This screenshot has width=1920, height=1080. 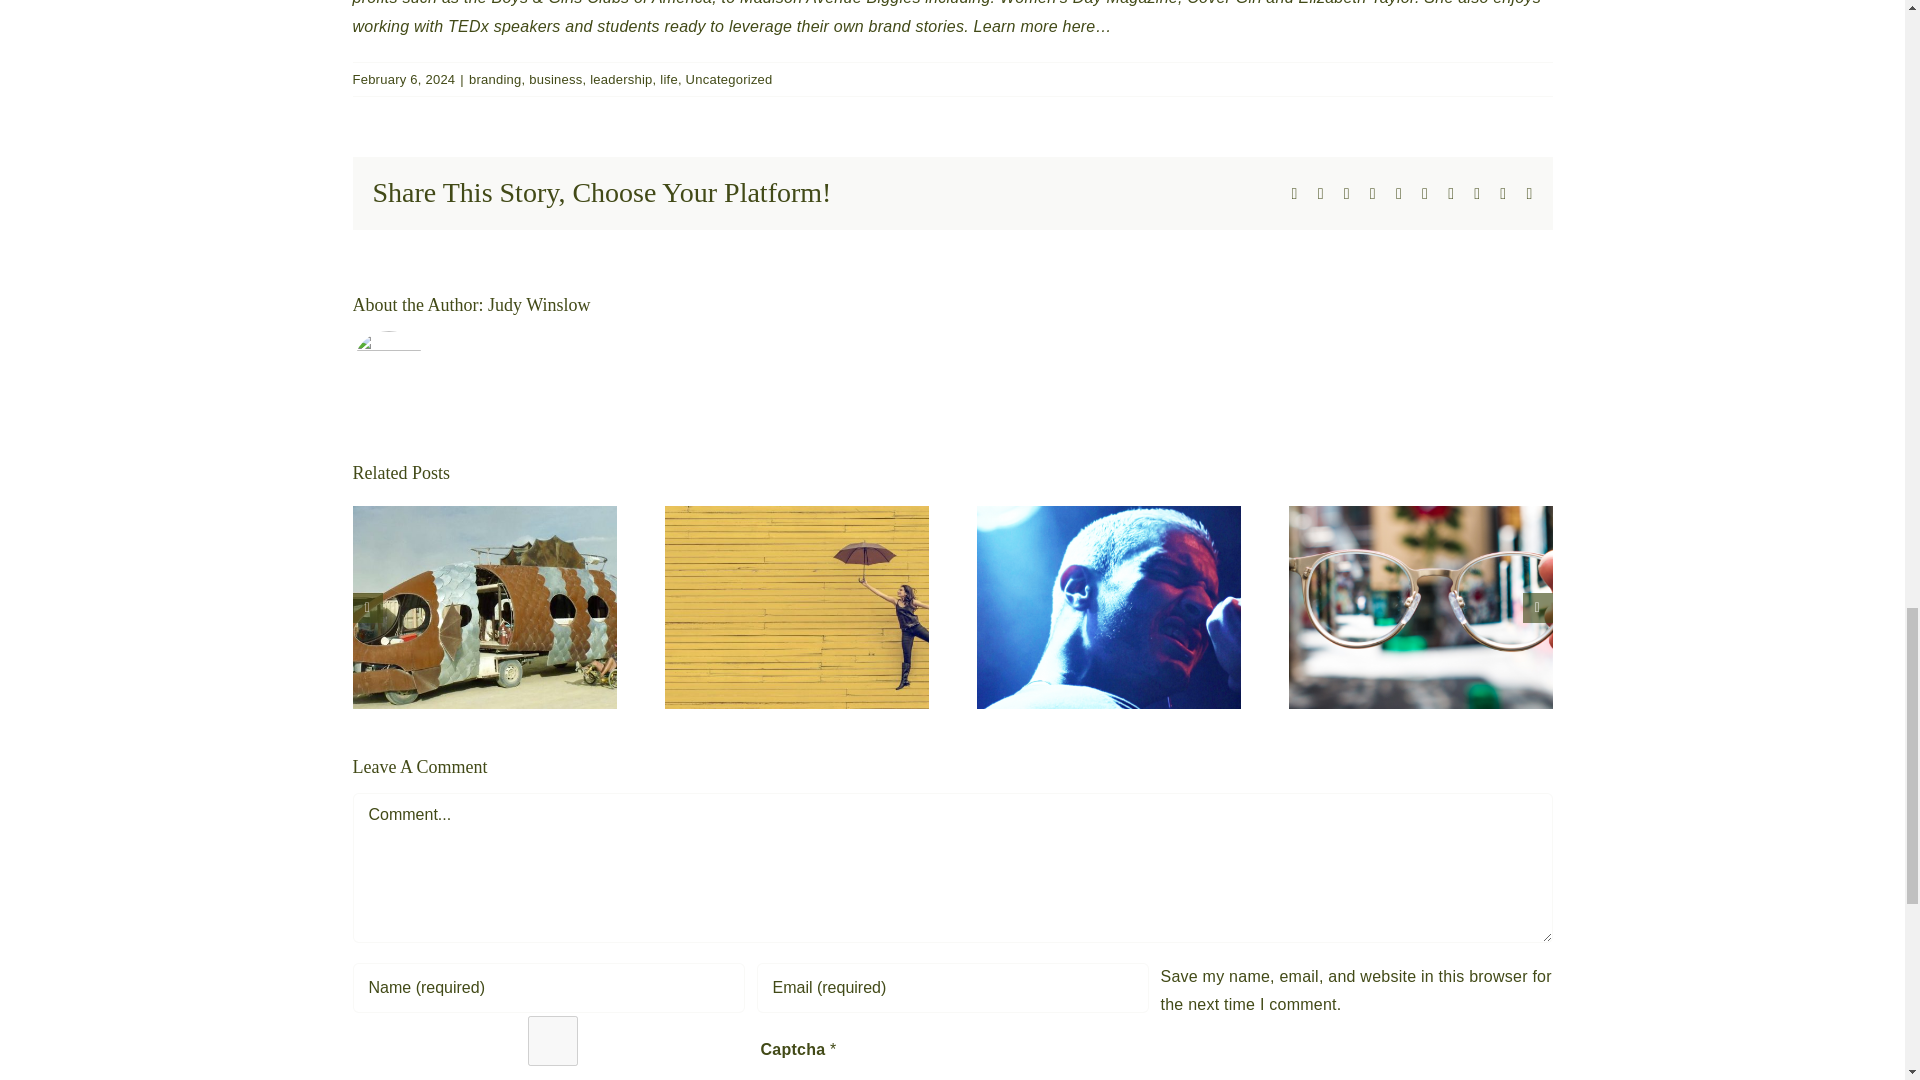 What do you see at coordinates (620, 80) in the screenshot?
I see `leadership` at bounding box center [620, 80].